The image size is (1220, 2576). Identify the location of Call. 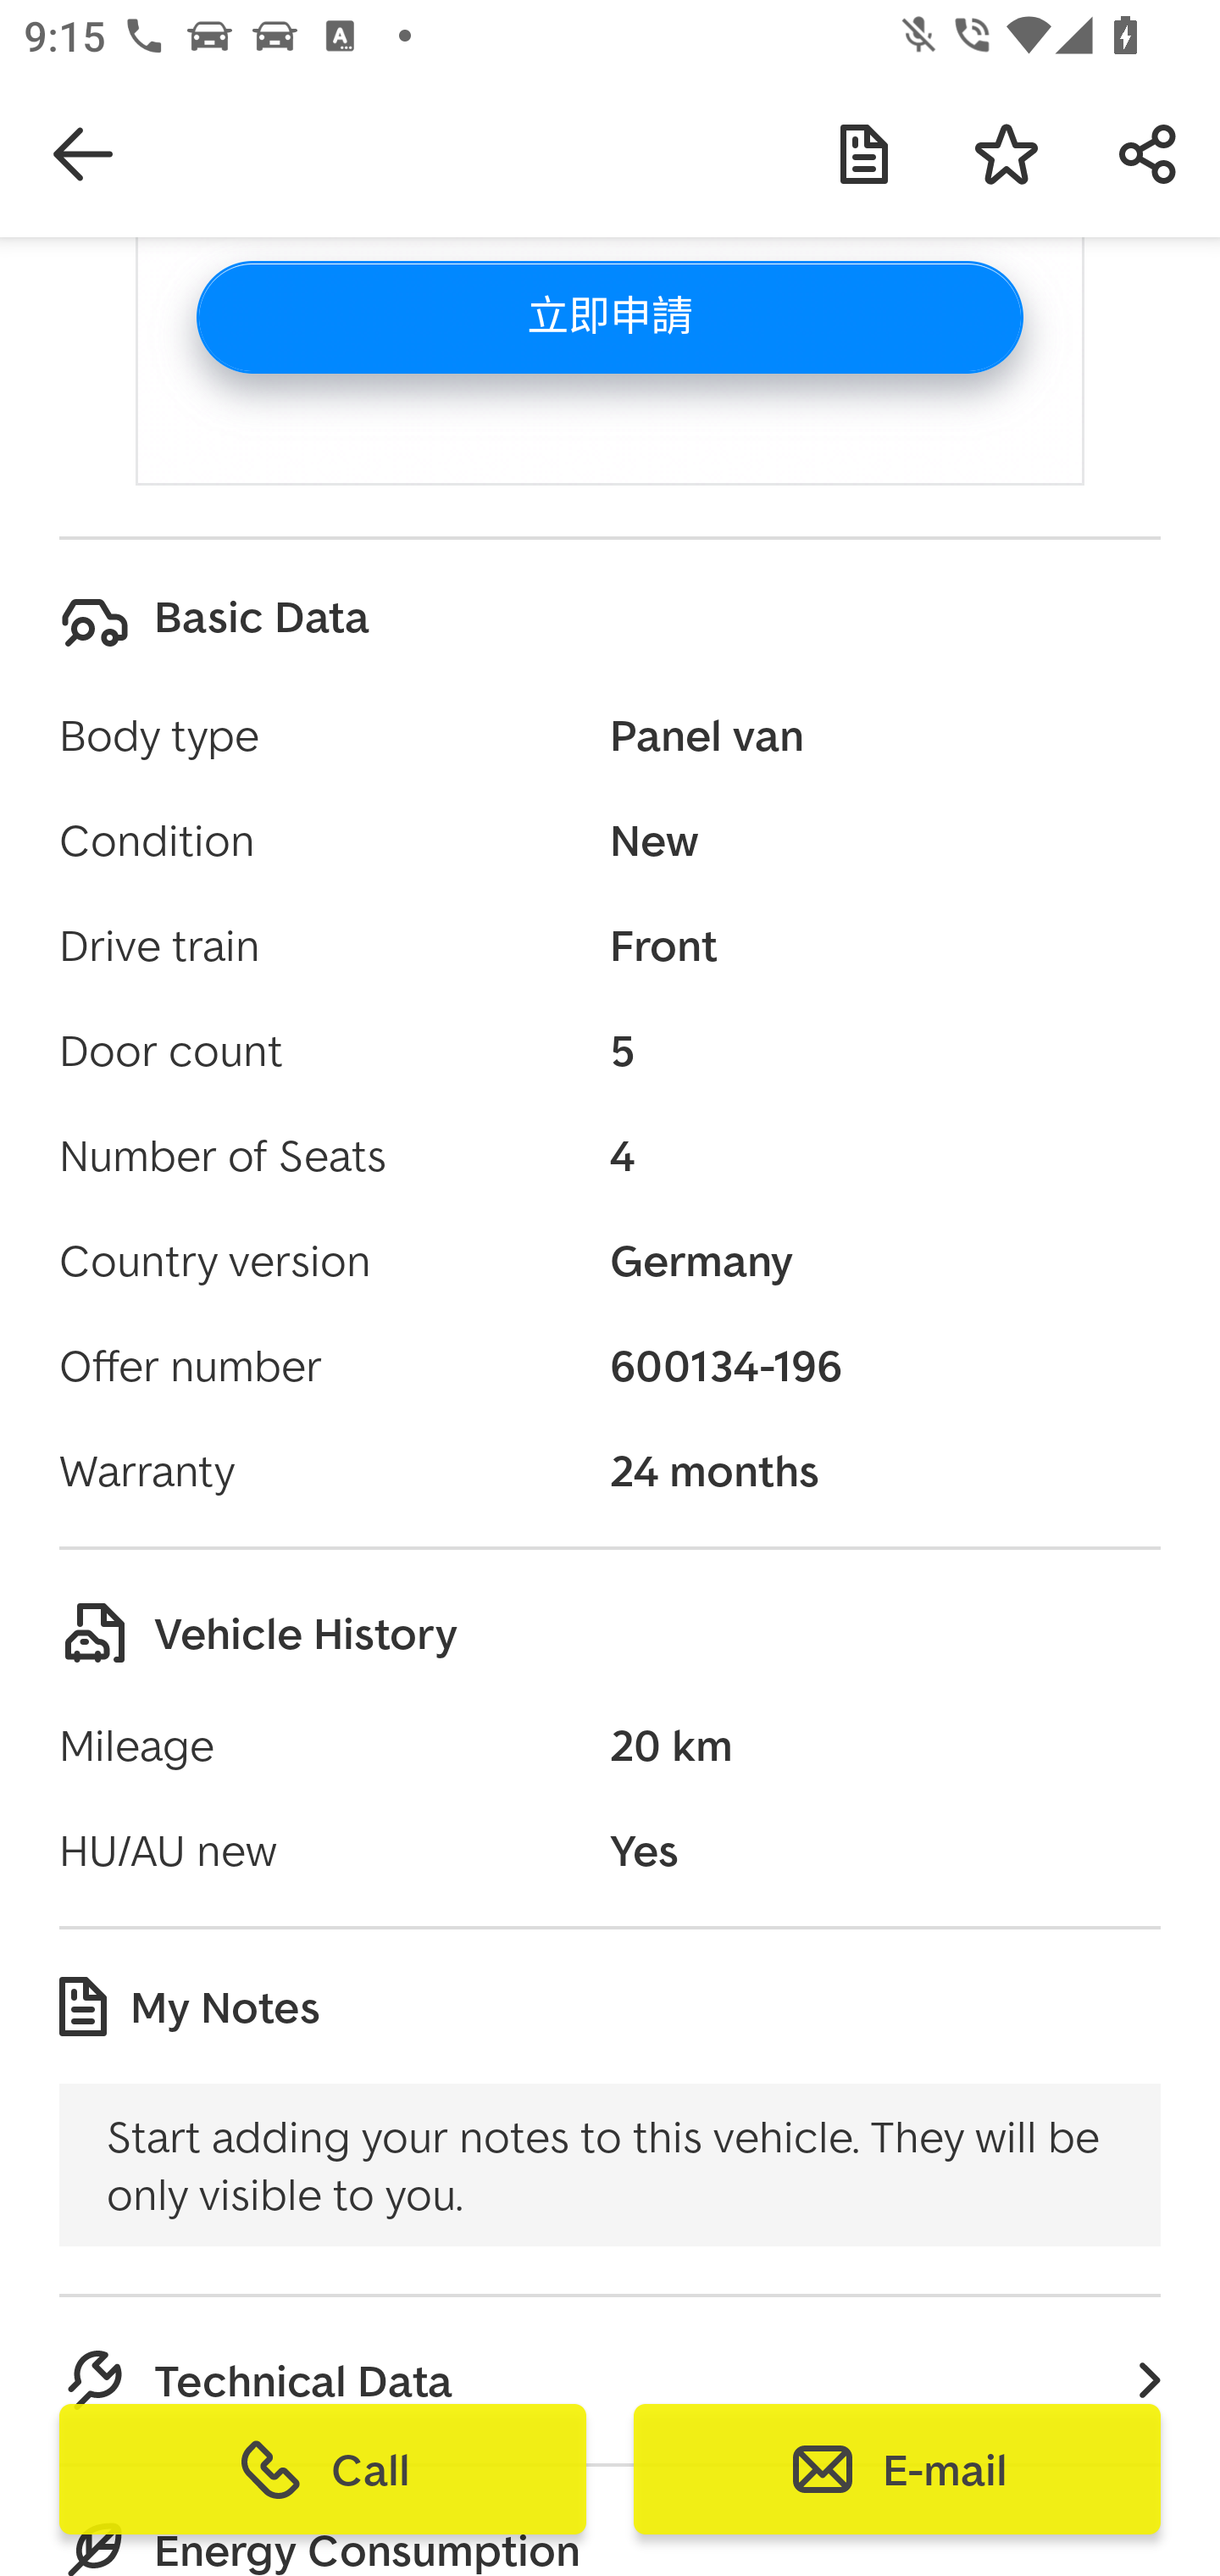
(323, 2469).